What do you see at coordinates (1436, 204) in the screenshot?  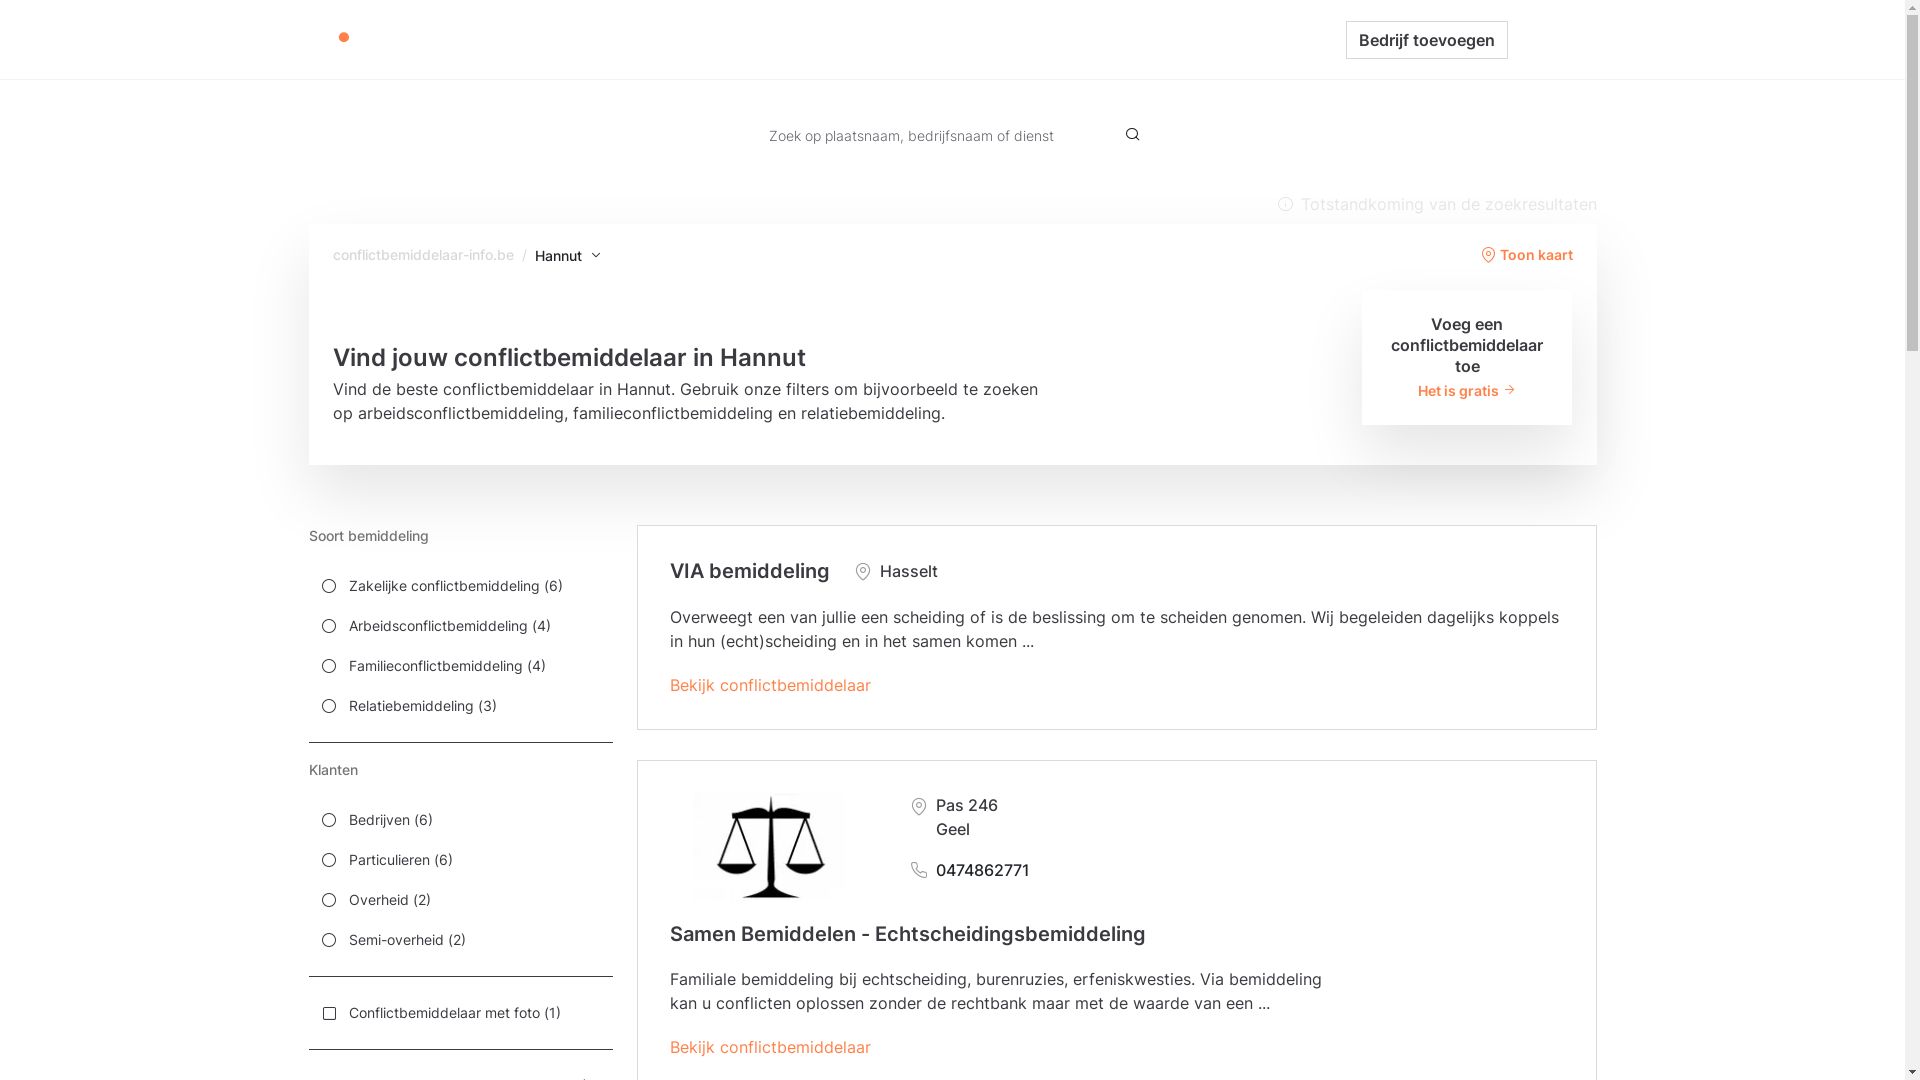 I see `Totstandkoming van de zoekresultaten` at bounding box center [1436, 204].